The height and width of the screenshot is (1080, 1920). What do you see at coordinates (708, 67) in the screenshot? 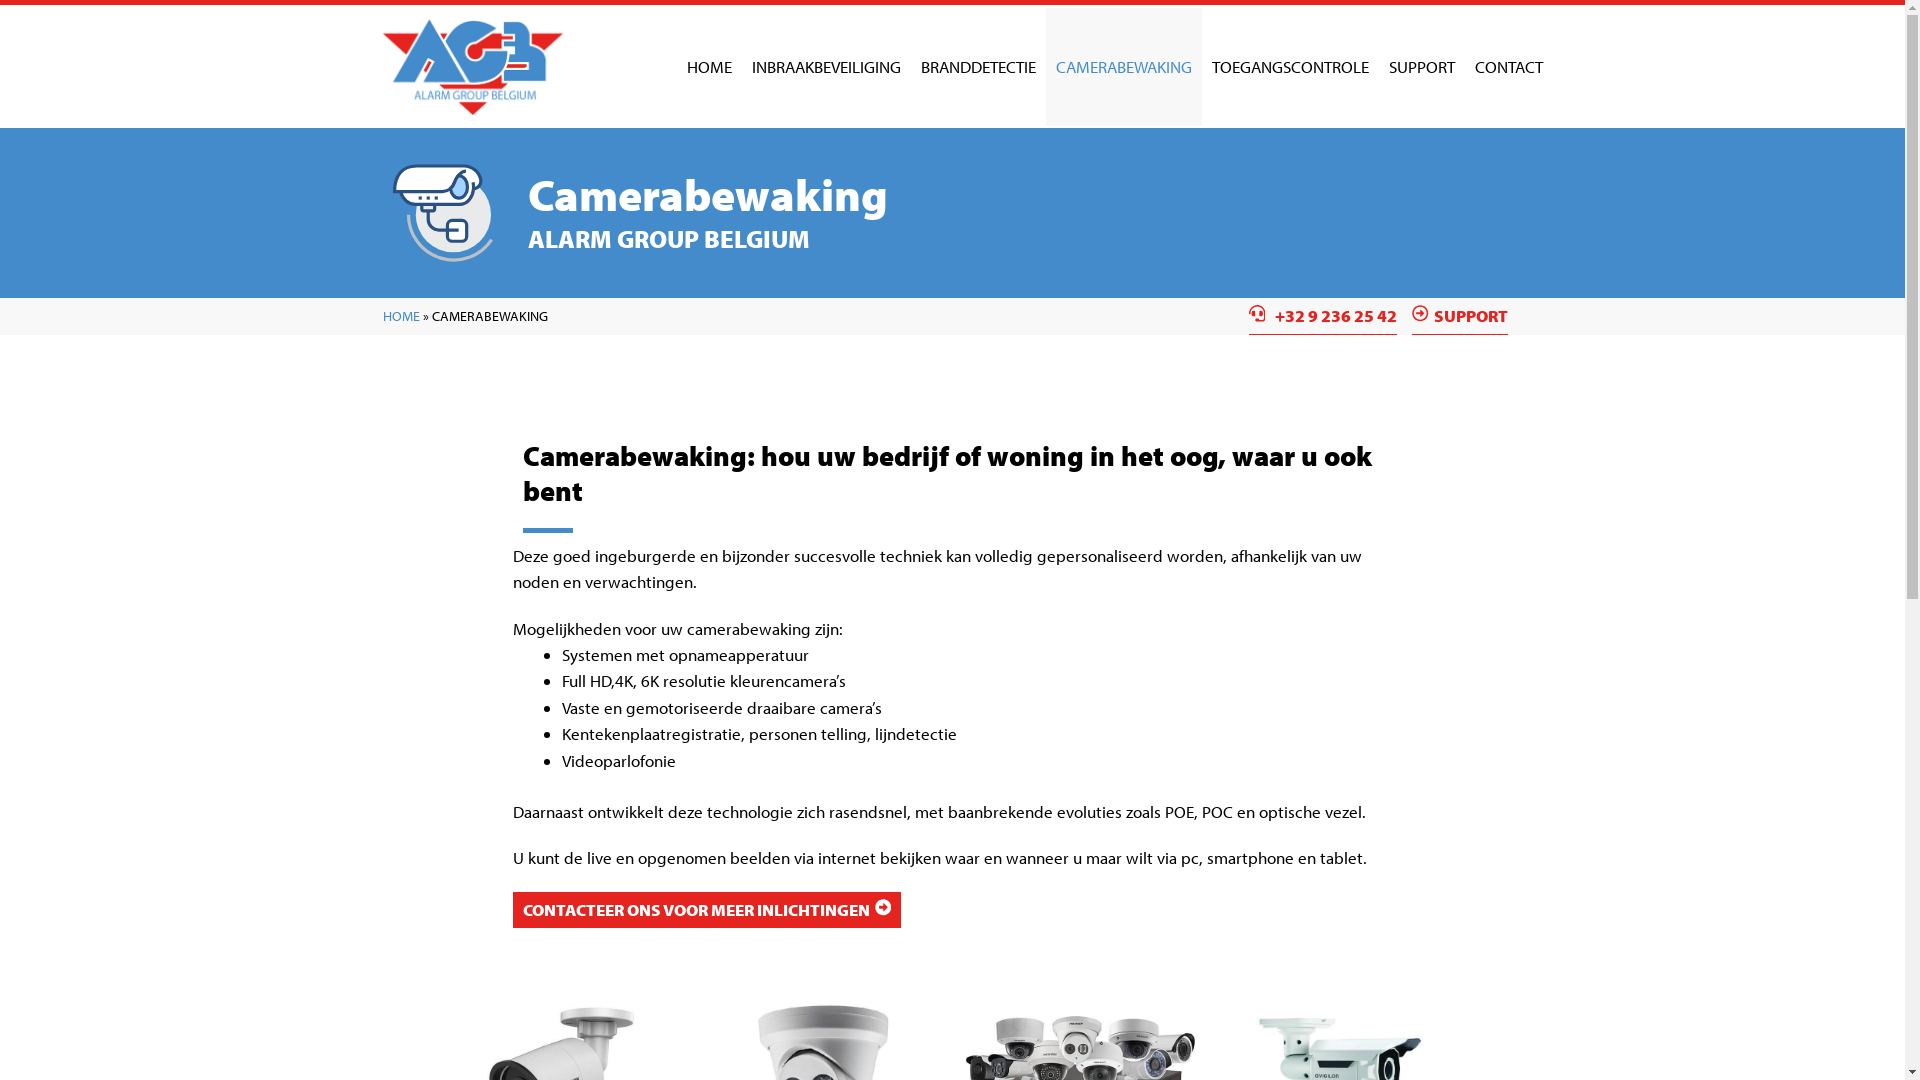
I see `HOME` at bounding box center [708, 67].